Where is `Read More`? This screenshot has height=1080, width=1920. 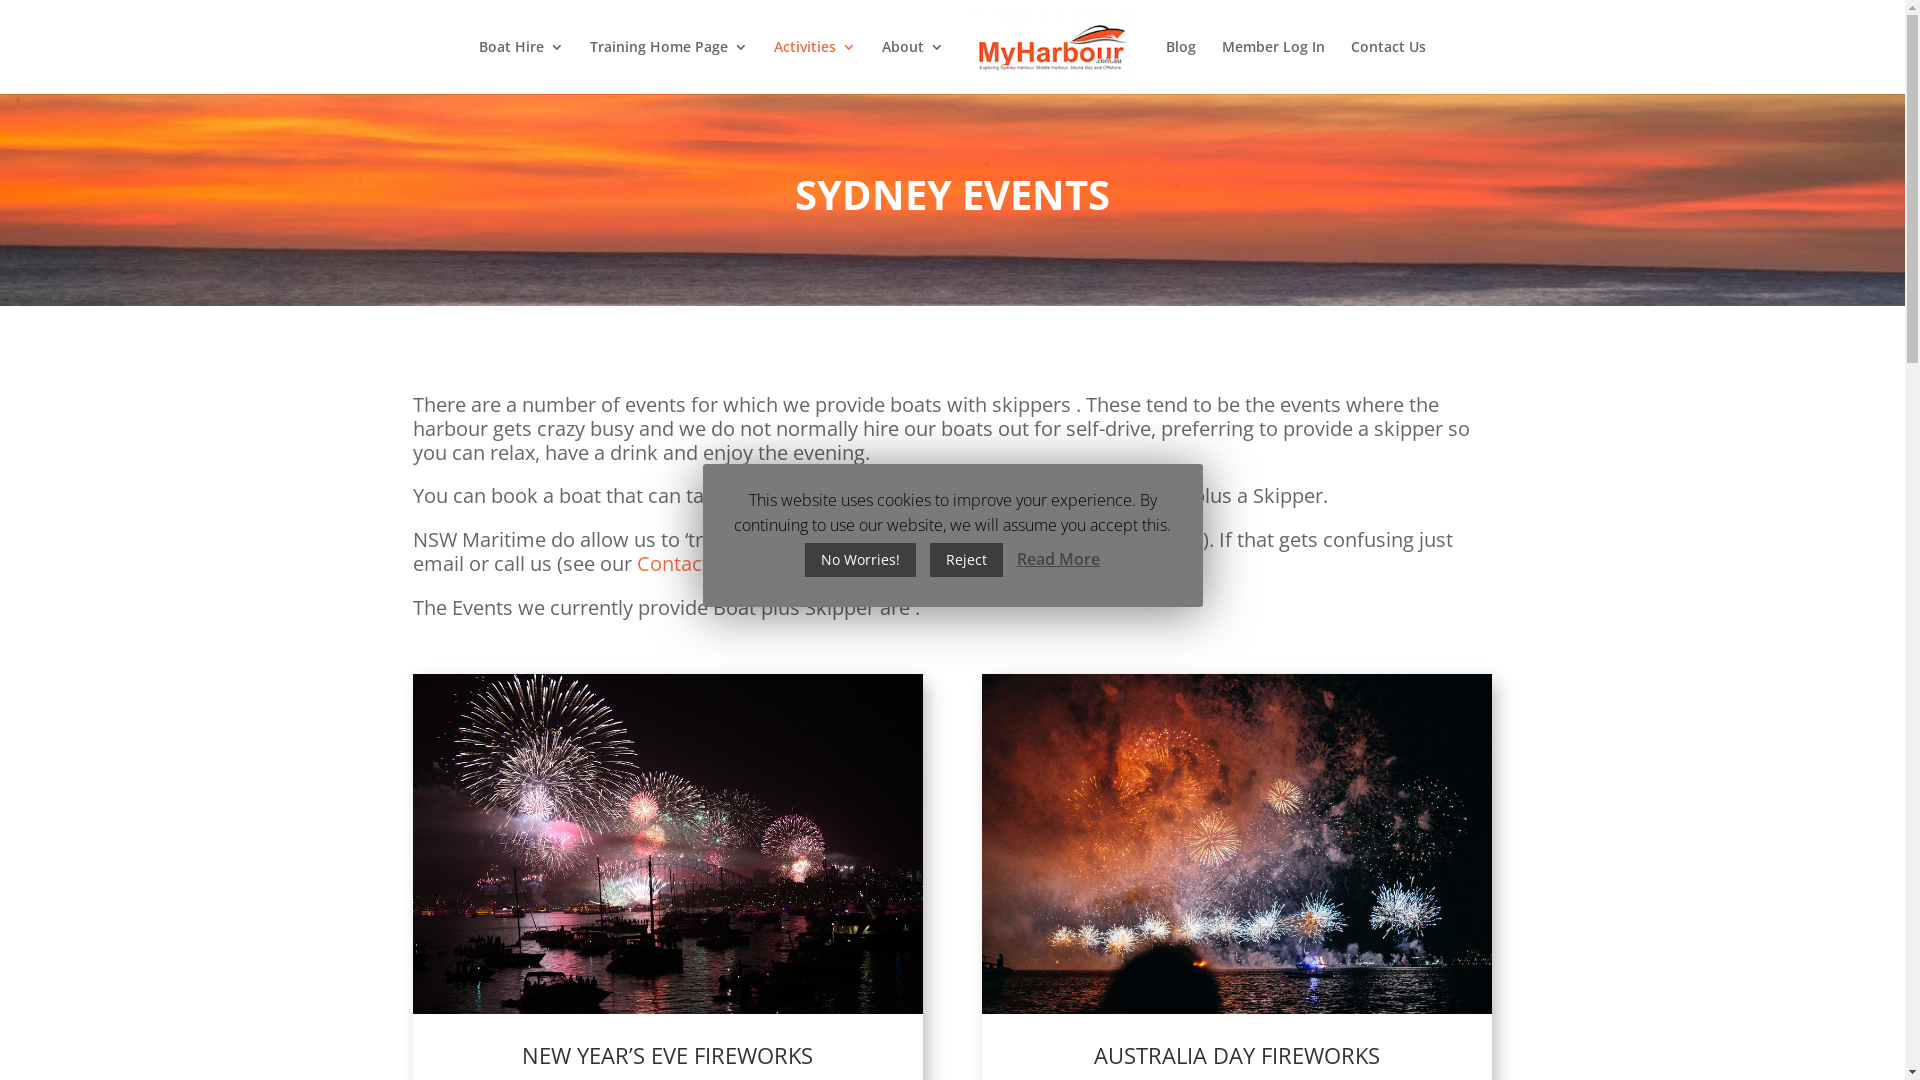
Read More is located at coordinates (1058, 560).